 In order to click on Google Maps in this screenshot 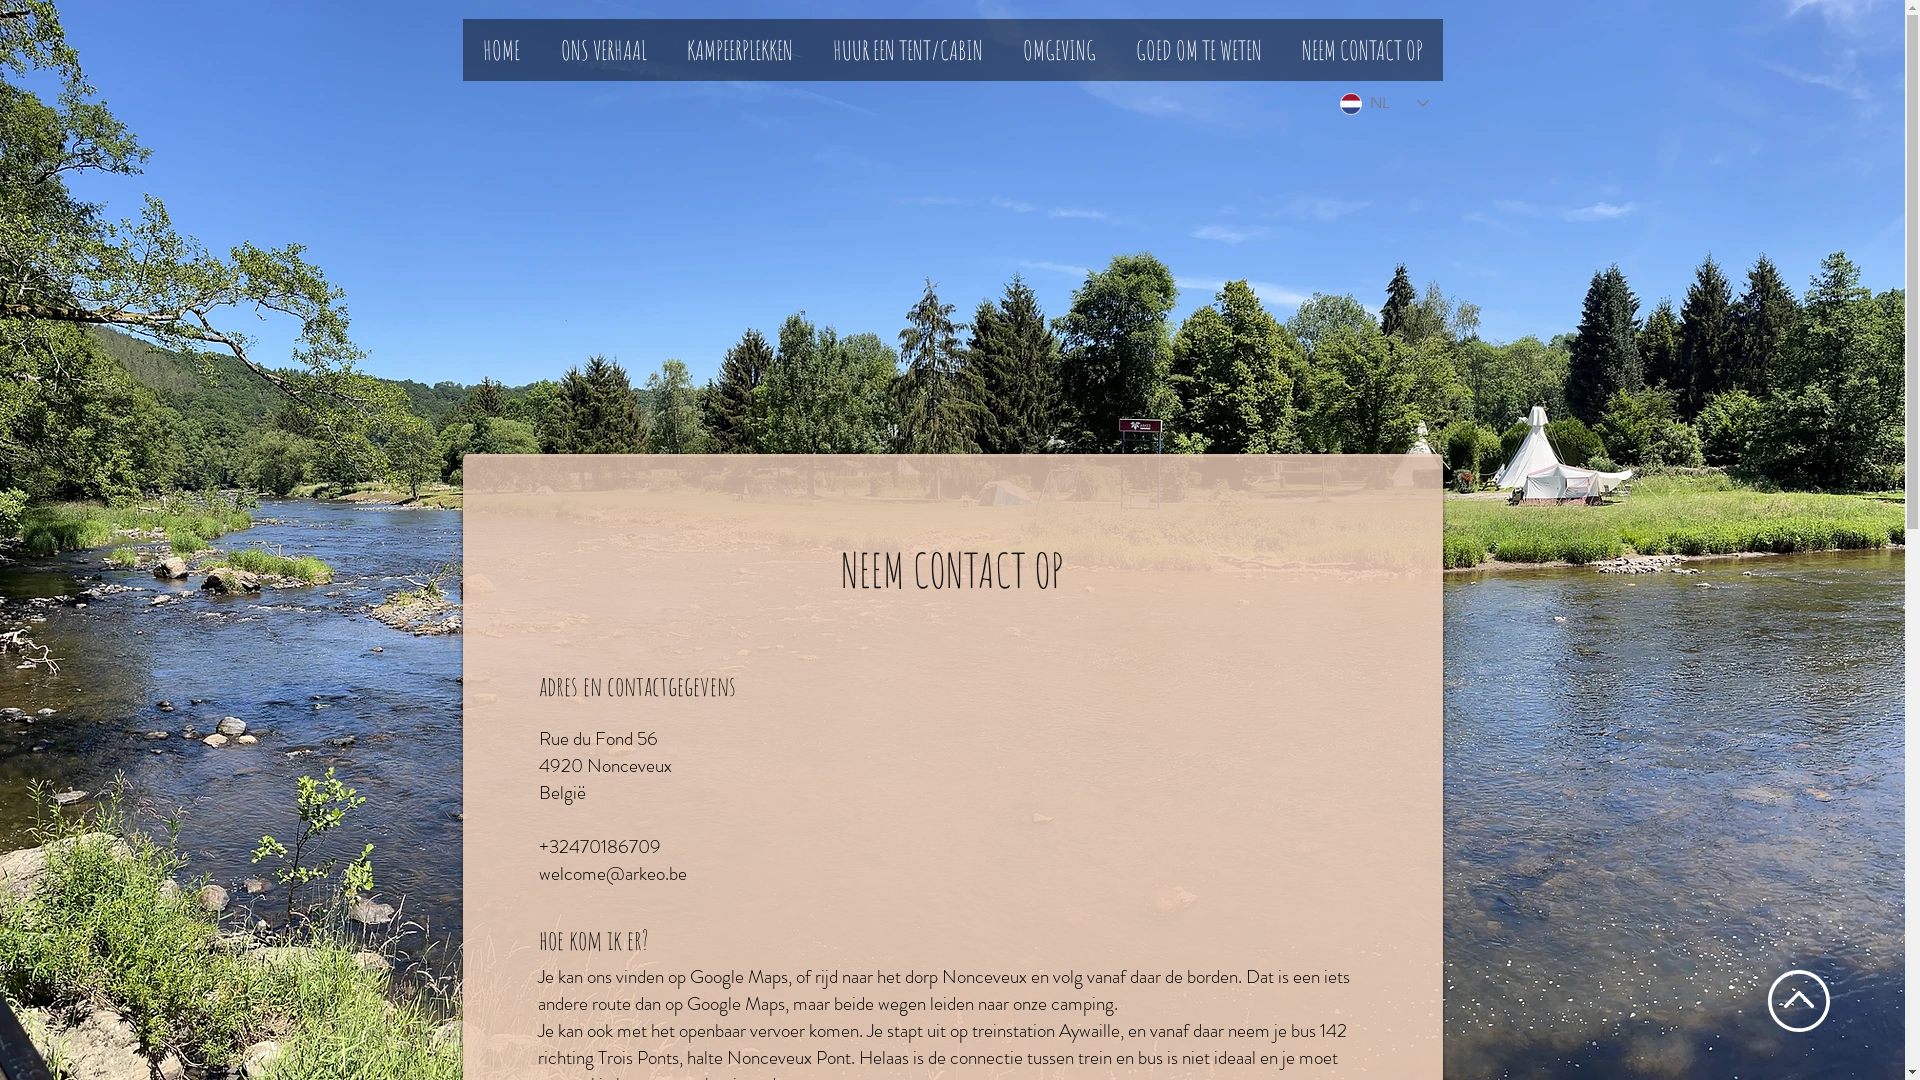, I will do `click(1130, 802)`.